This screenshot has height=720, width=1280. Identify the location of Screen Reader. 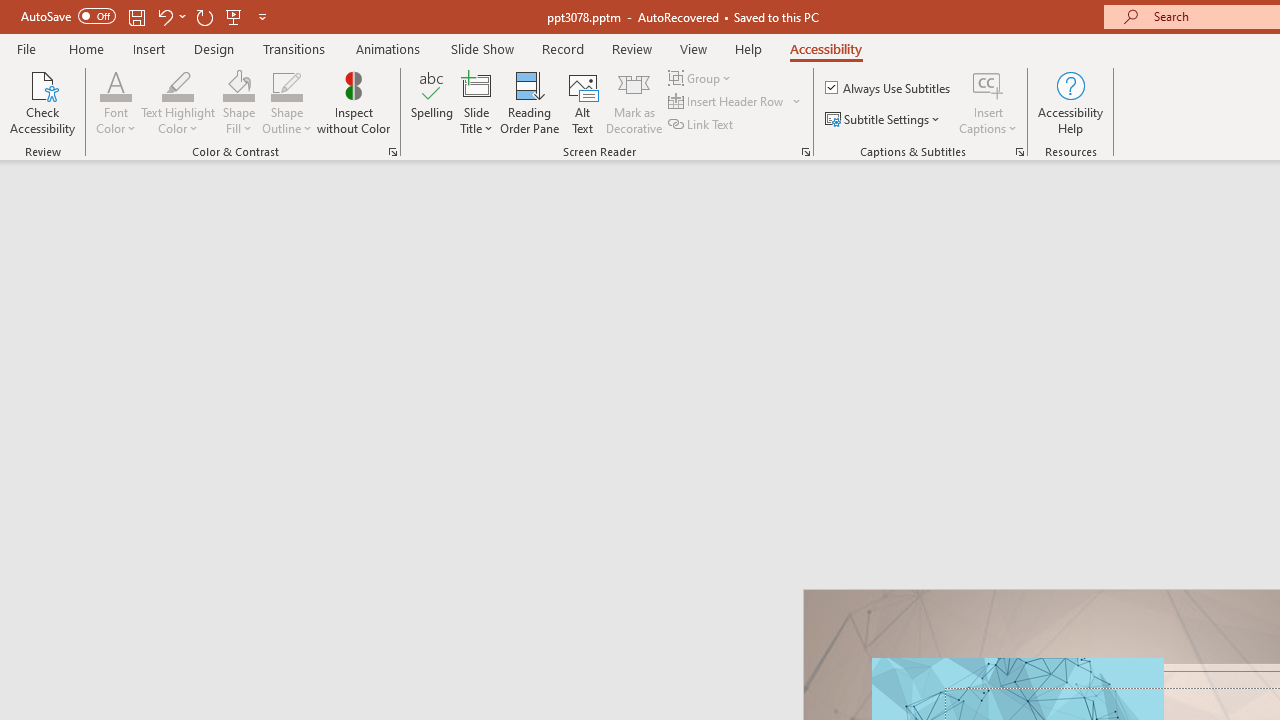
(806, 152).